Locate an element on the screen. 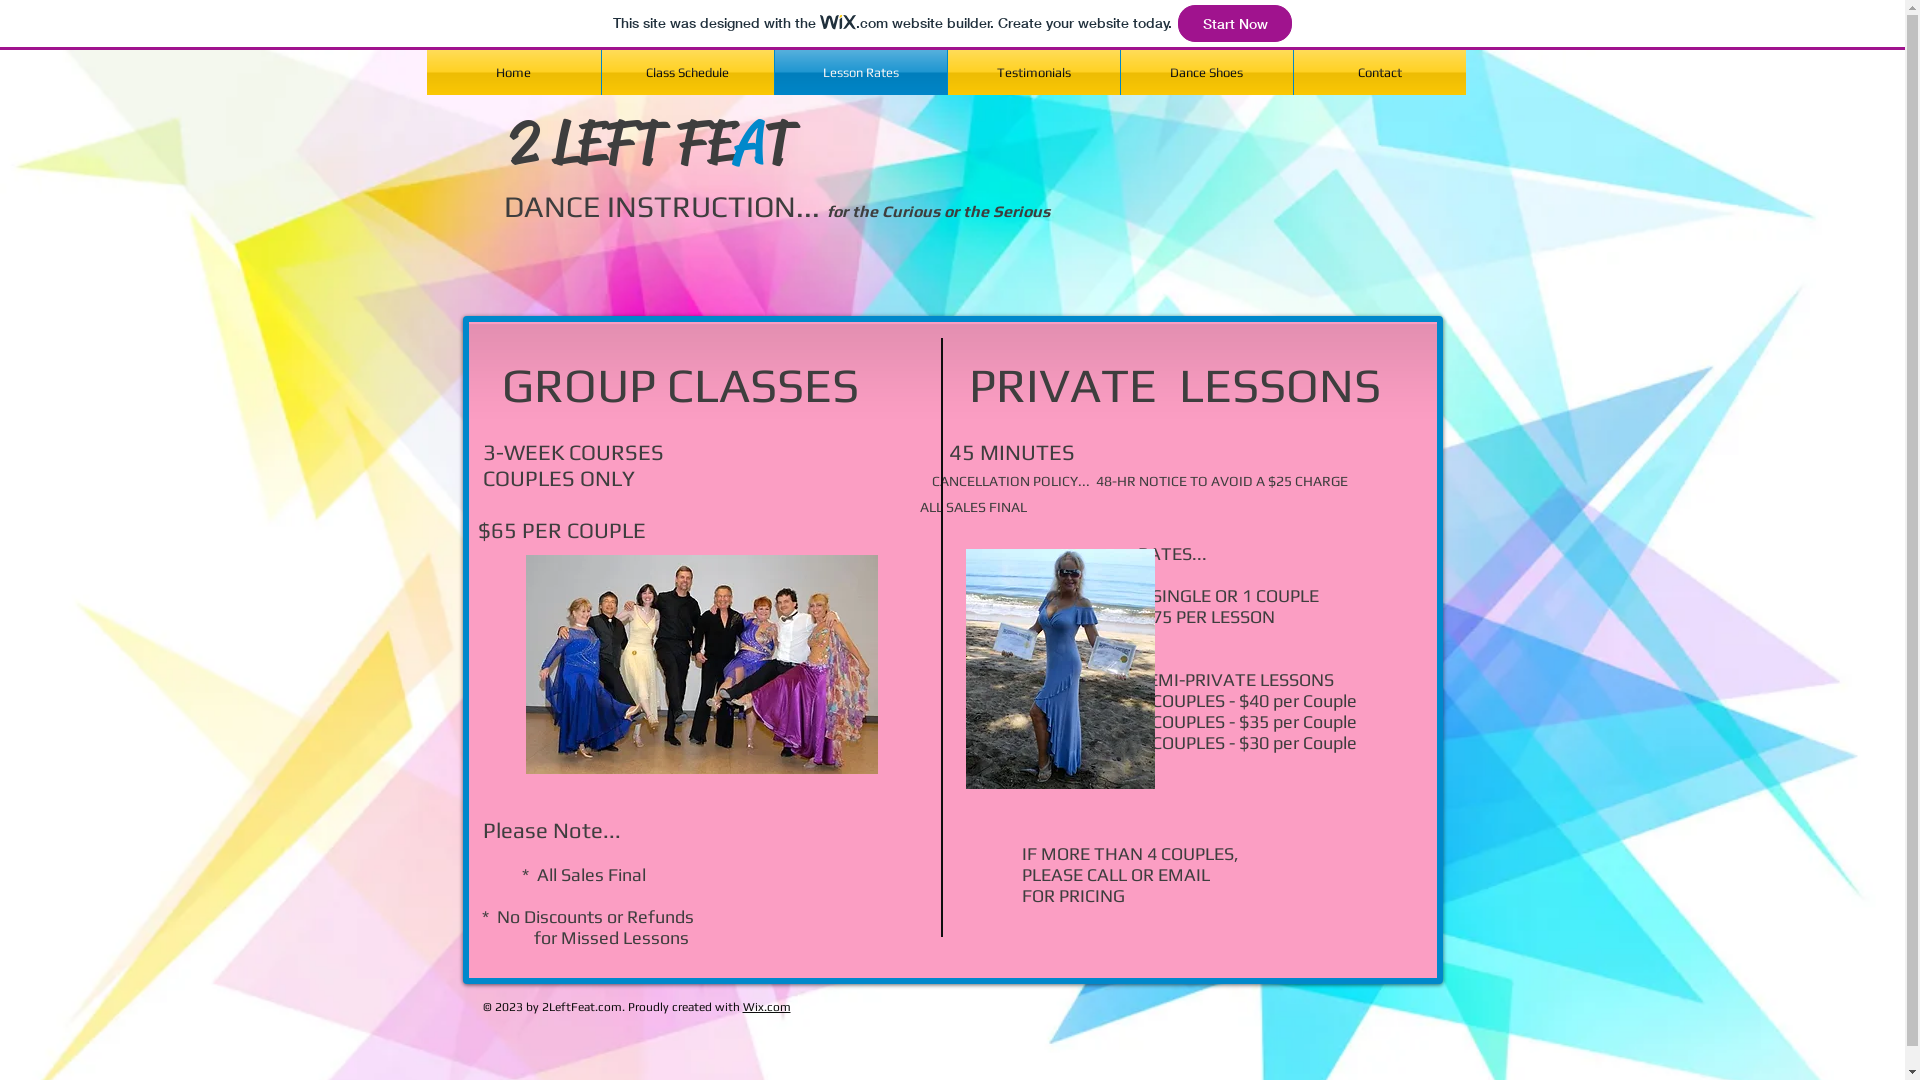 The width and height of the screenshot is (1920, 1080). Lesson Rates is located at coordinates (860, 72).